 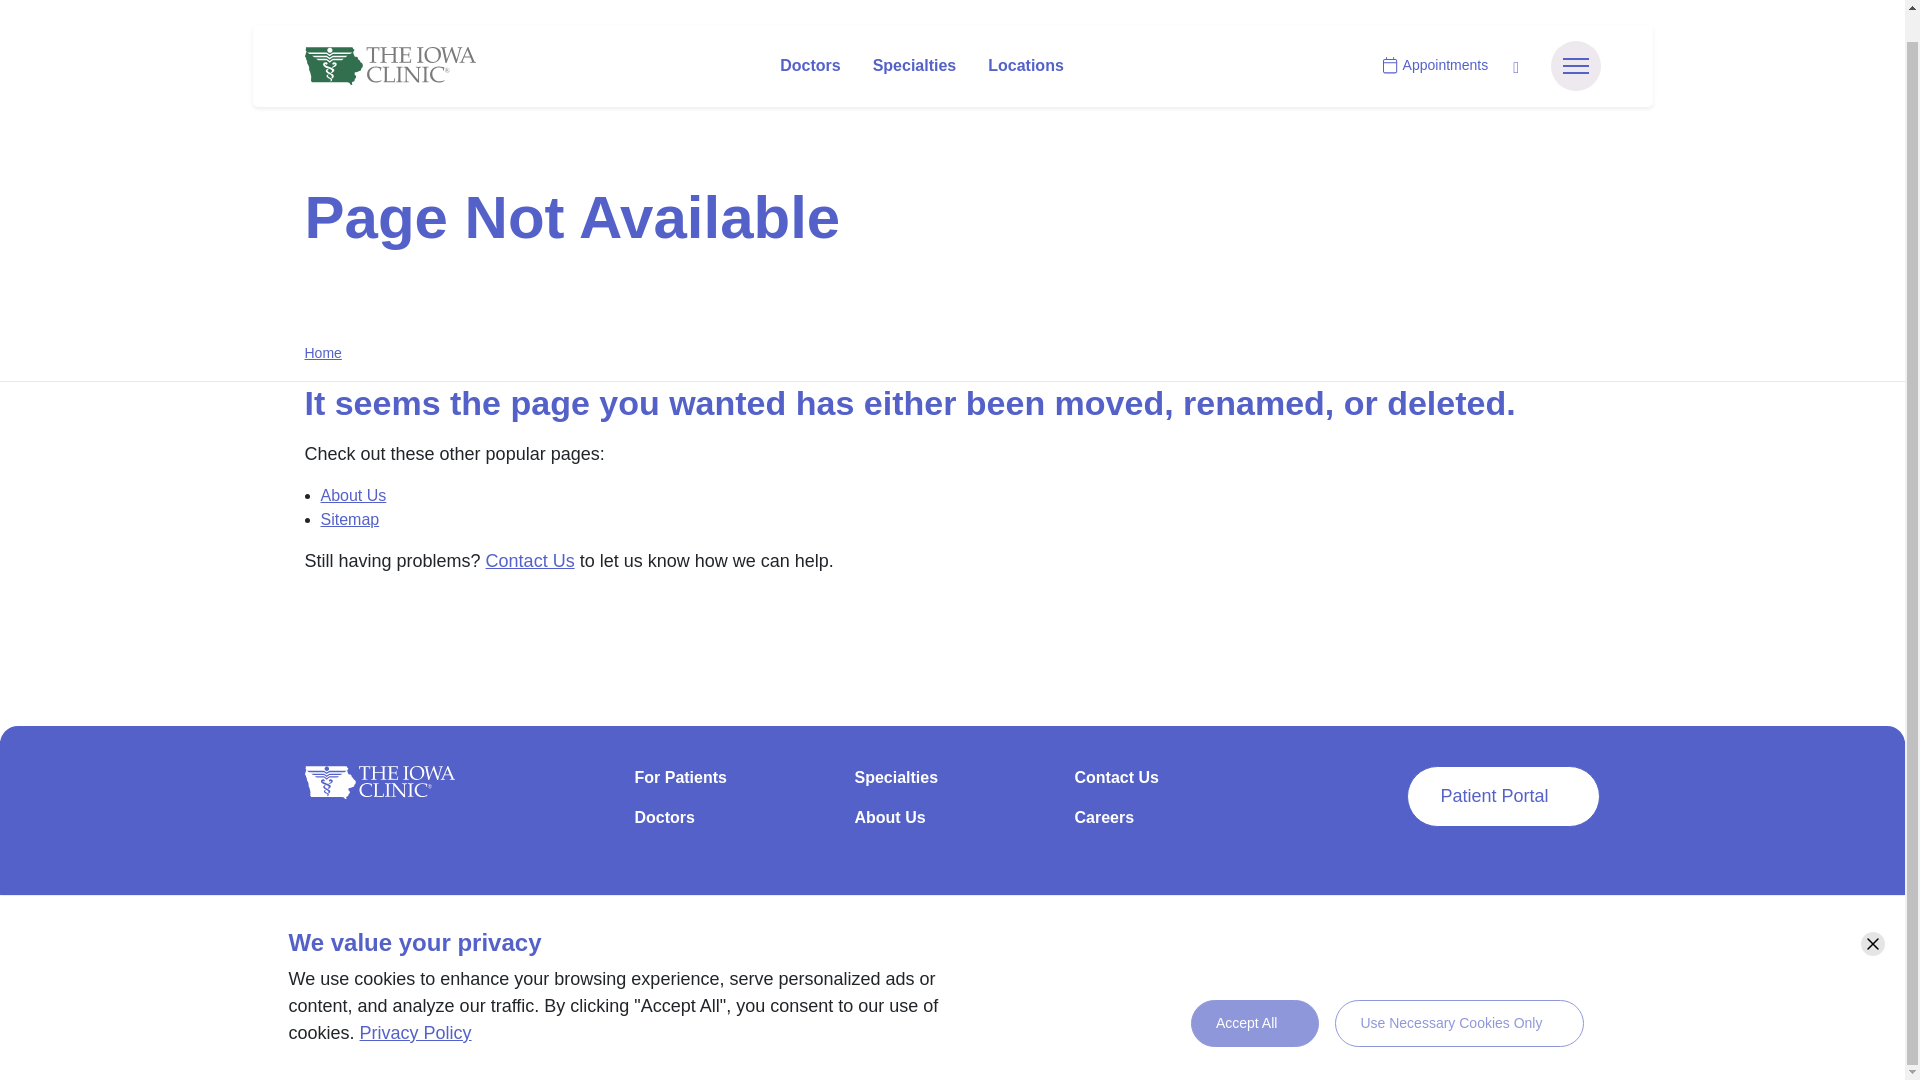 What do you see at coordinates (322, 352) in the screenshot?
I see `Home` at bounding box center [322, 352].